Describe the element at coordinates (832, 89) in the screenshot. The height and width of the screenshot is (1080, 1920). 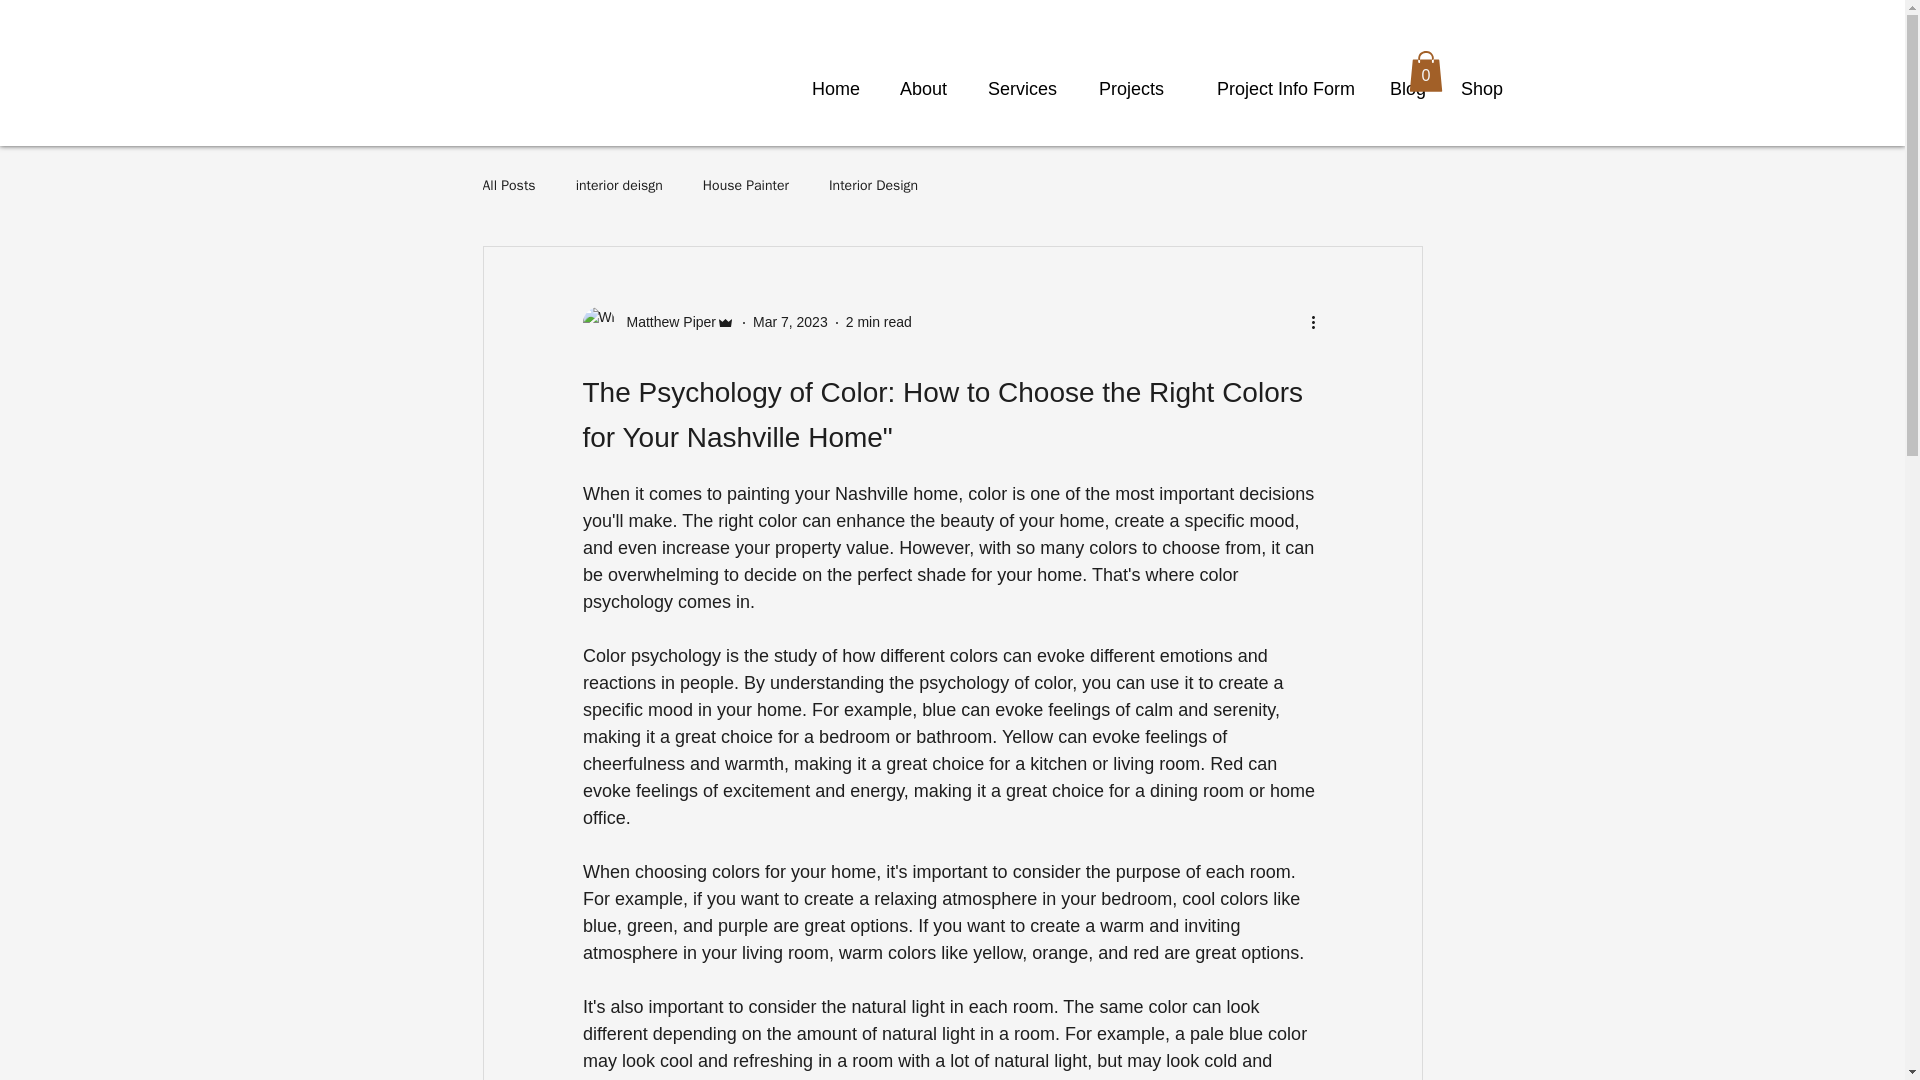
I see `Home` at that location.